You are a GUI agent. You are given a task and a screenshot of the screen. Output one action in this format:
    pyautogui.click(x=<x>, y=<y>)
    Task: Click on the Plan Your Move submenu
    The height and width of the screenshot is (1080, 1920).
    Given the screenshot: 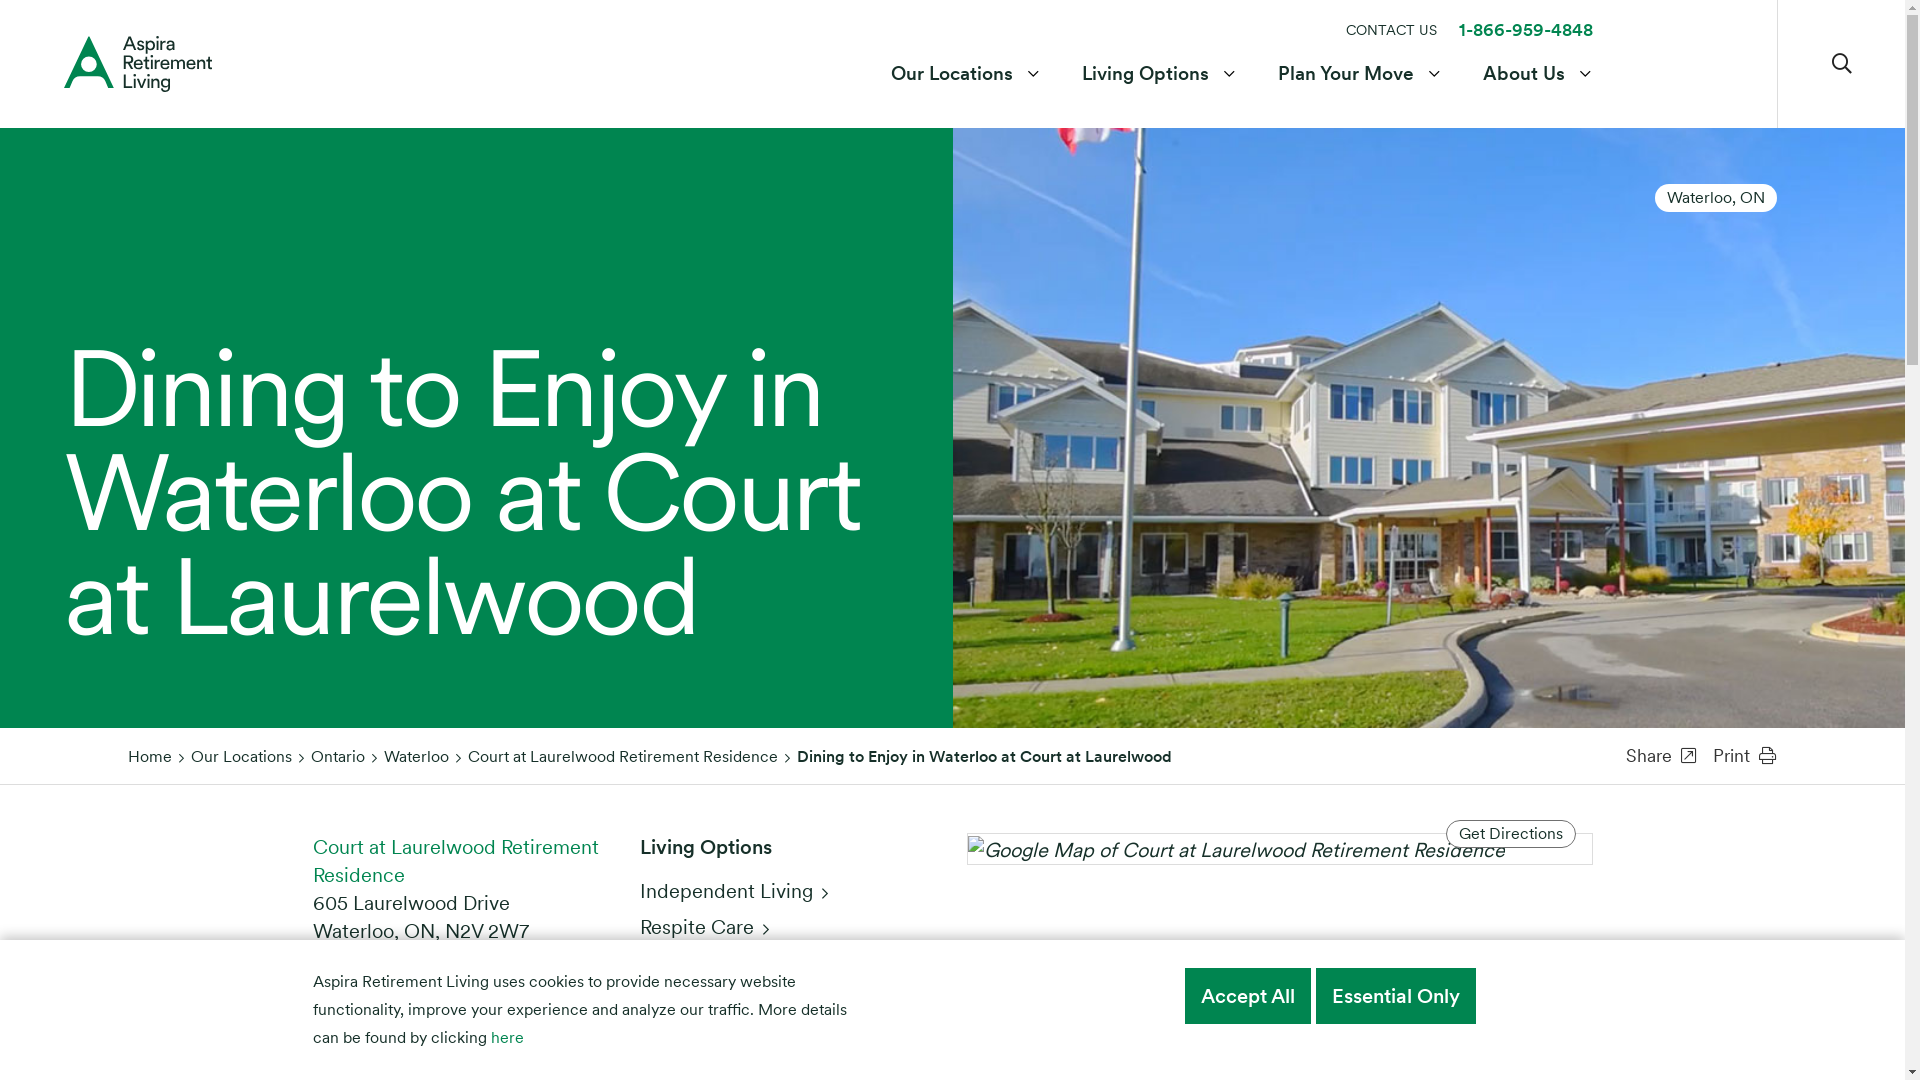 What is the action you would take?
    pyautogui.click(x=1434, y=64)
    